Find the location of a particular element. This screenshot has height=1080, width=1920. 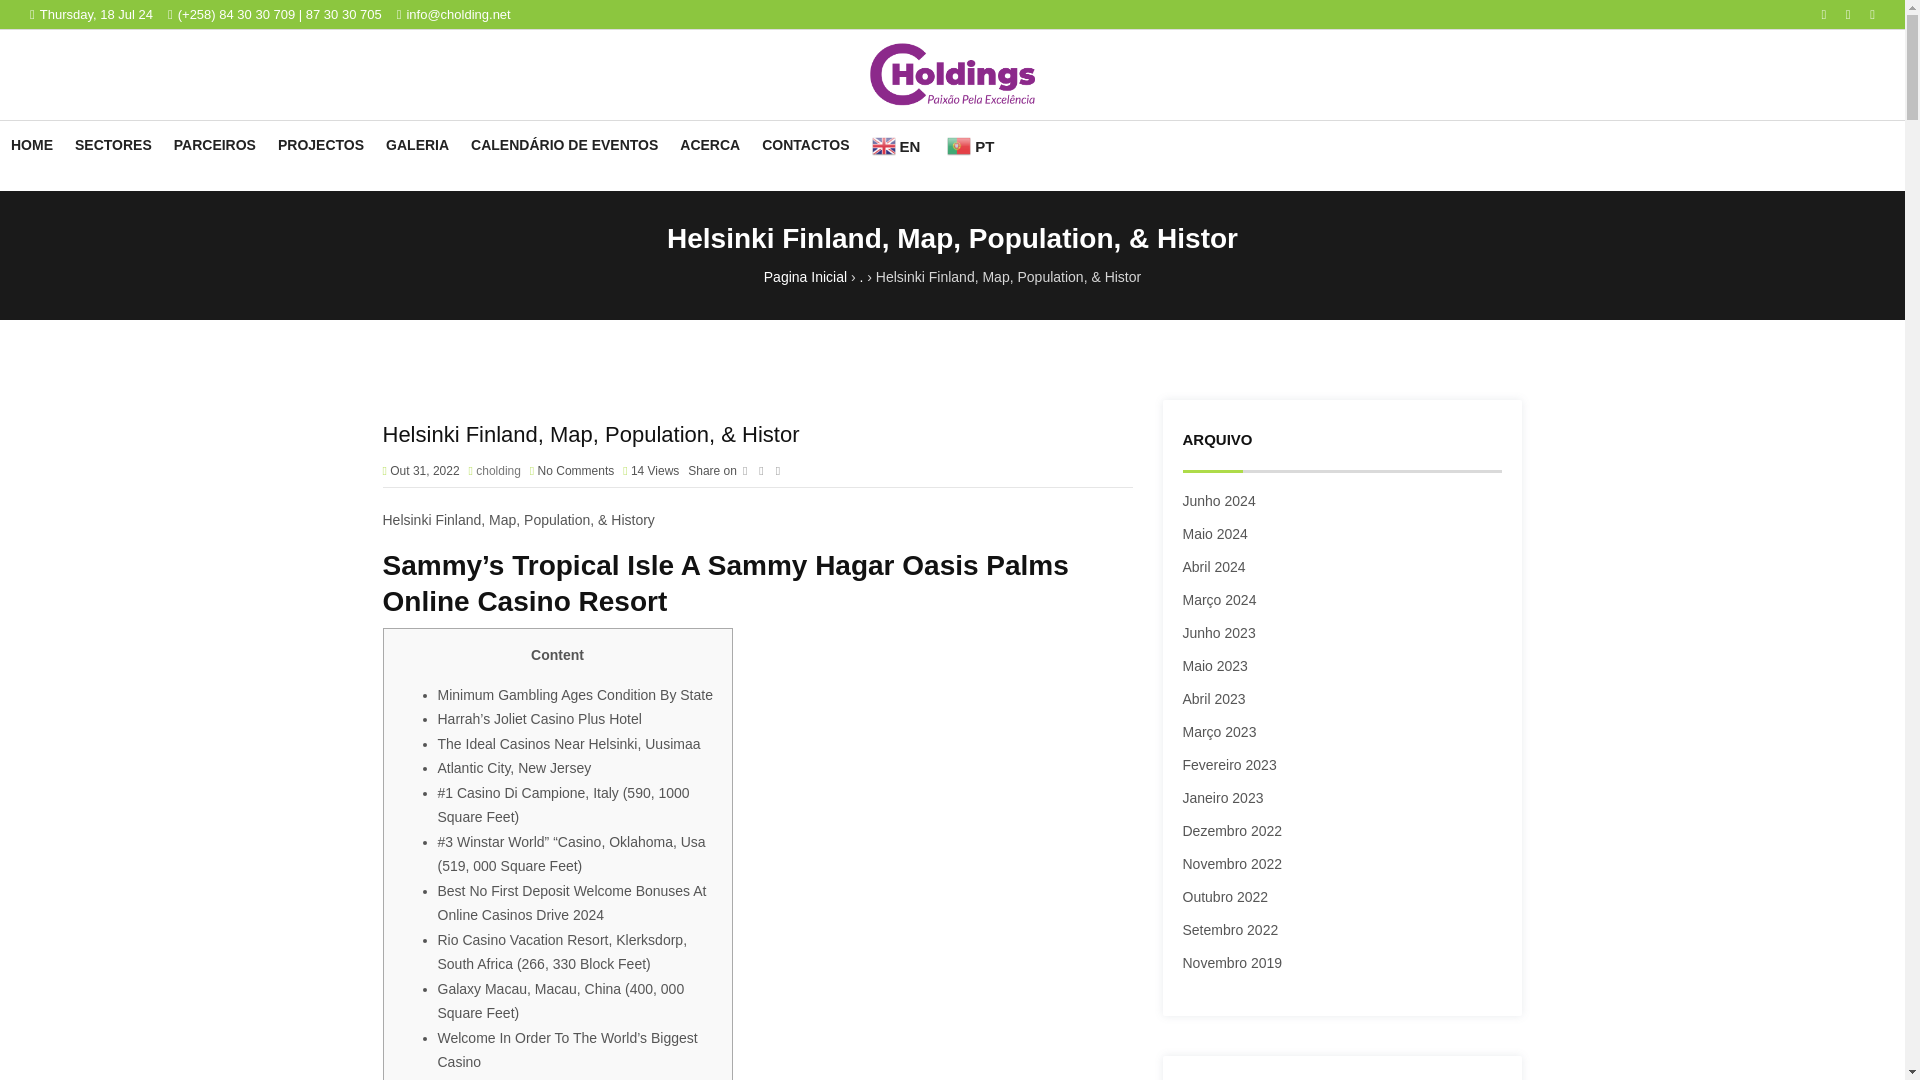

CONTACTOS is located at coordinates (805, 144).